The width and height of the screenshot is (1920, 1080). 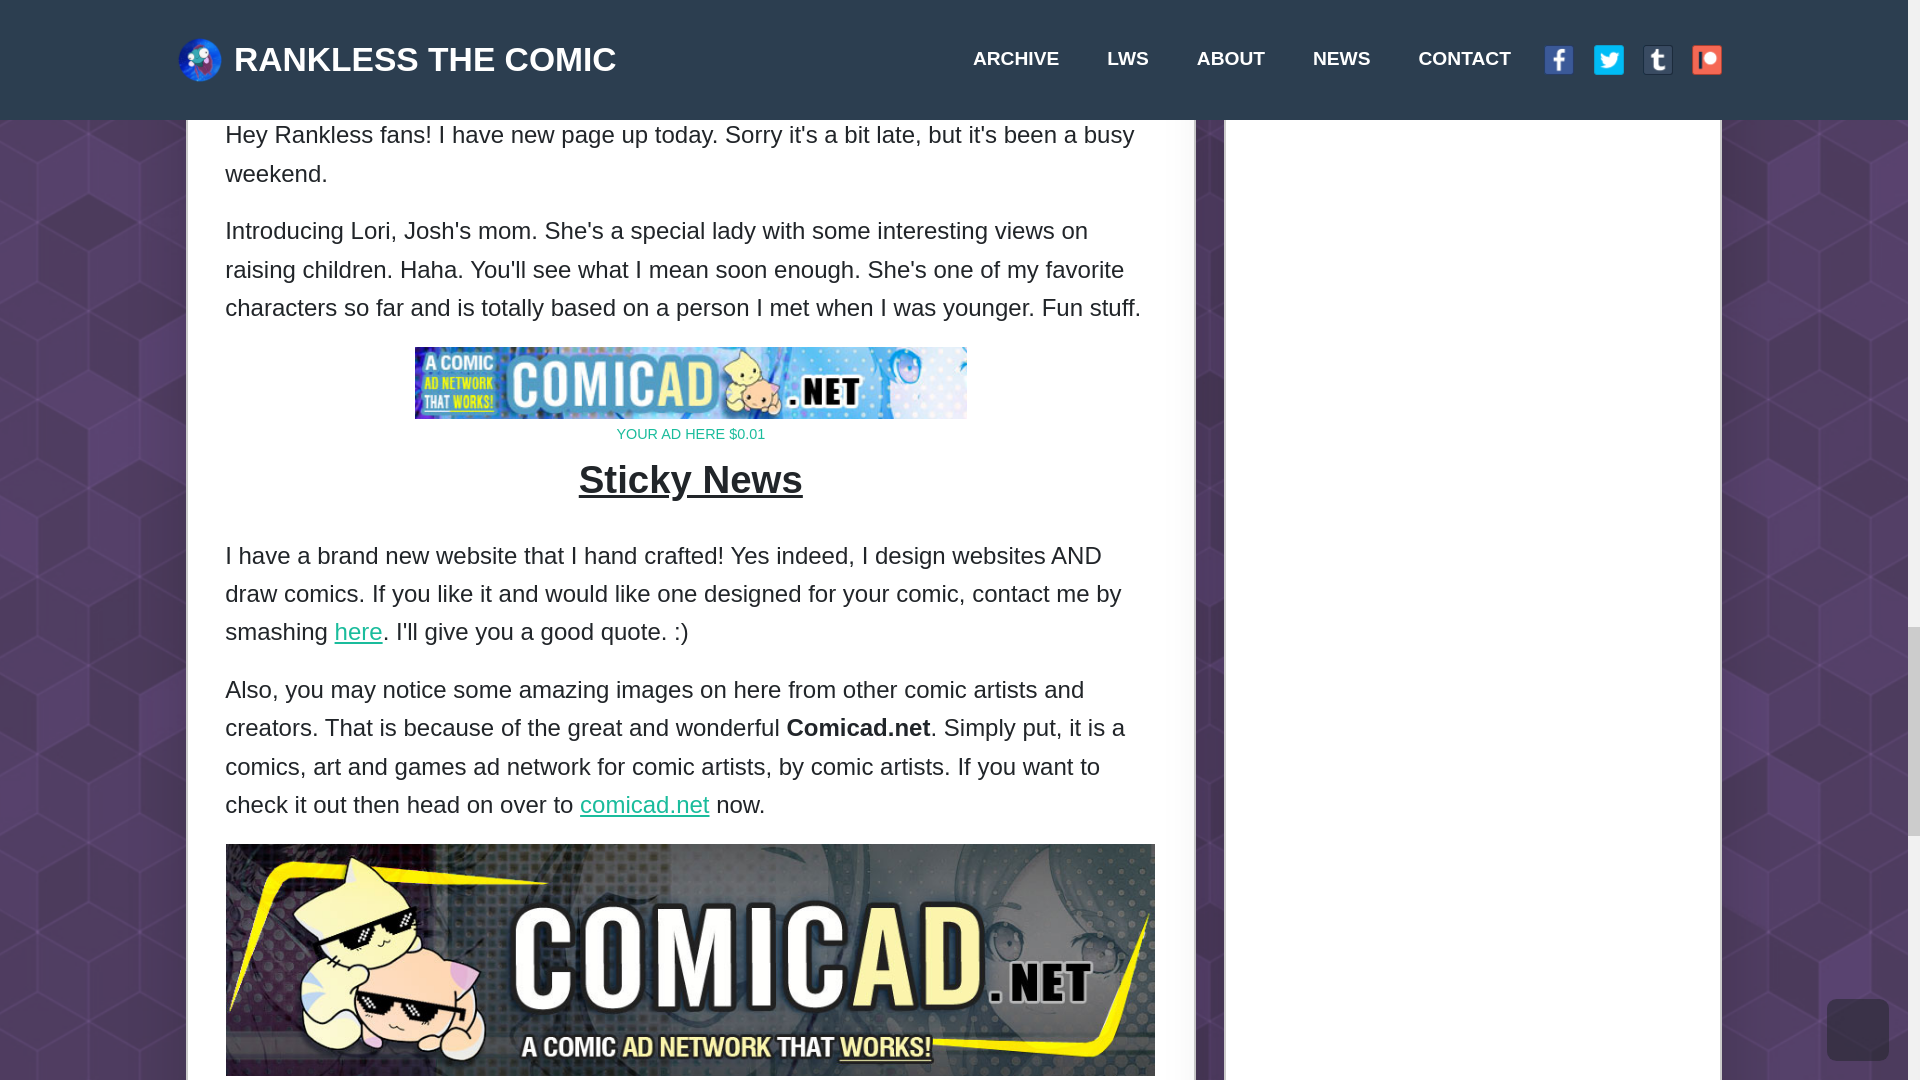 I want to click on comicad network, so click(x=537, y=130).